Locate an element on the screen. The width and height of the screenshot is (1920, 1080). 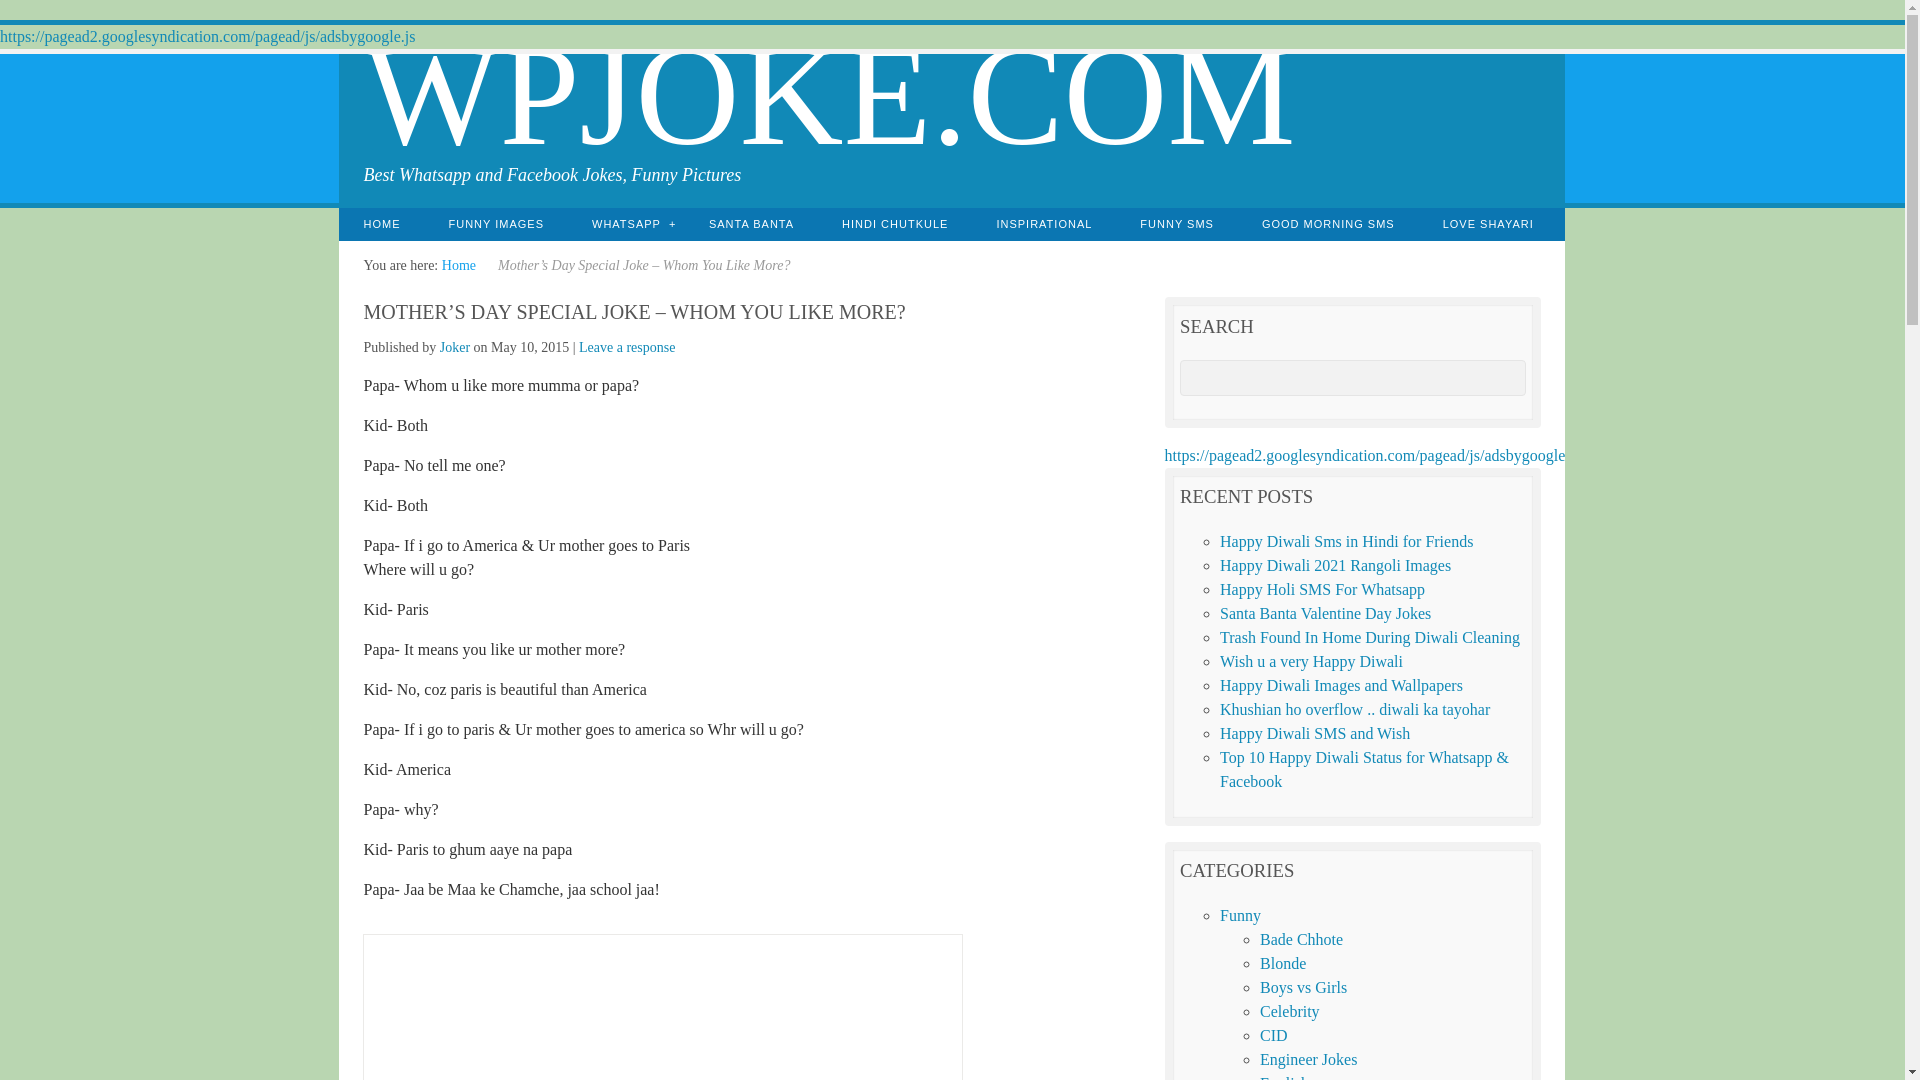
Joker is located at coordinates (454, 348).